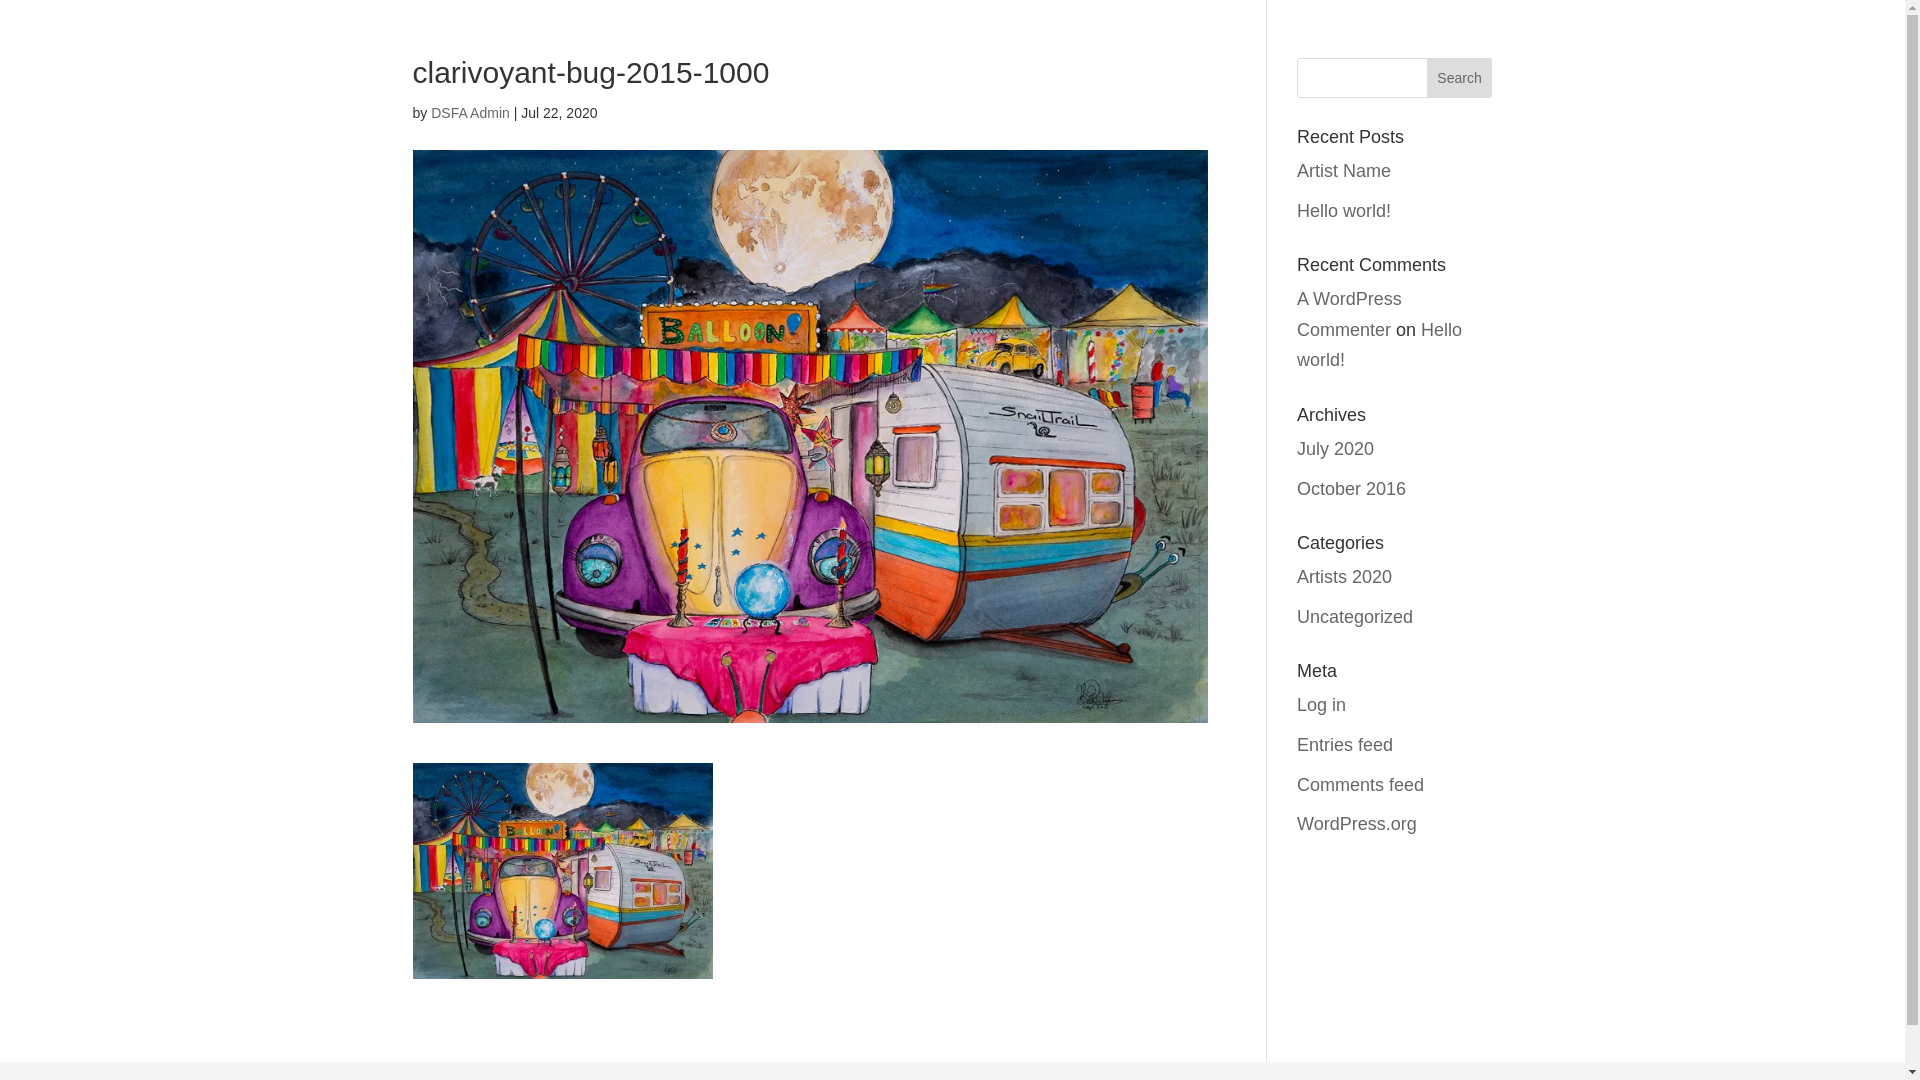 This screenshot has width=1920, height=1080. What do you see at coordinates (1380, 346) in the screenshot?
I see `Hello world!` at bounding box center [1380, 346].